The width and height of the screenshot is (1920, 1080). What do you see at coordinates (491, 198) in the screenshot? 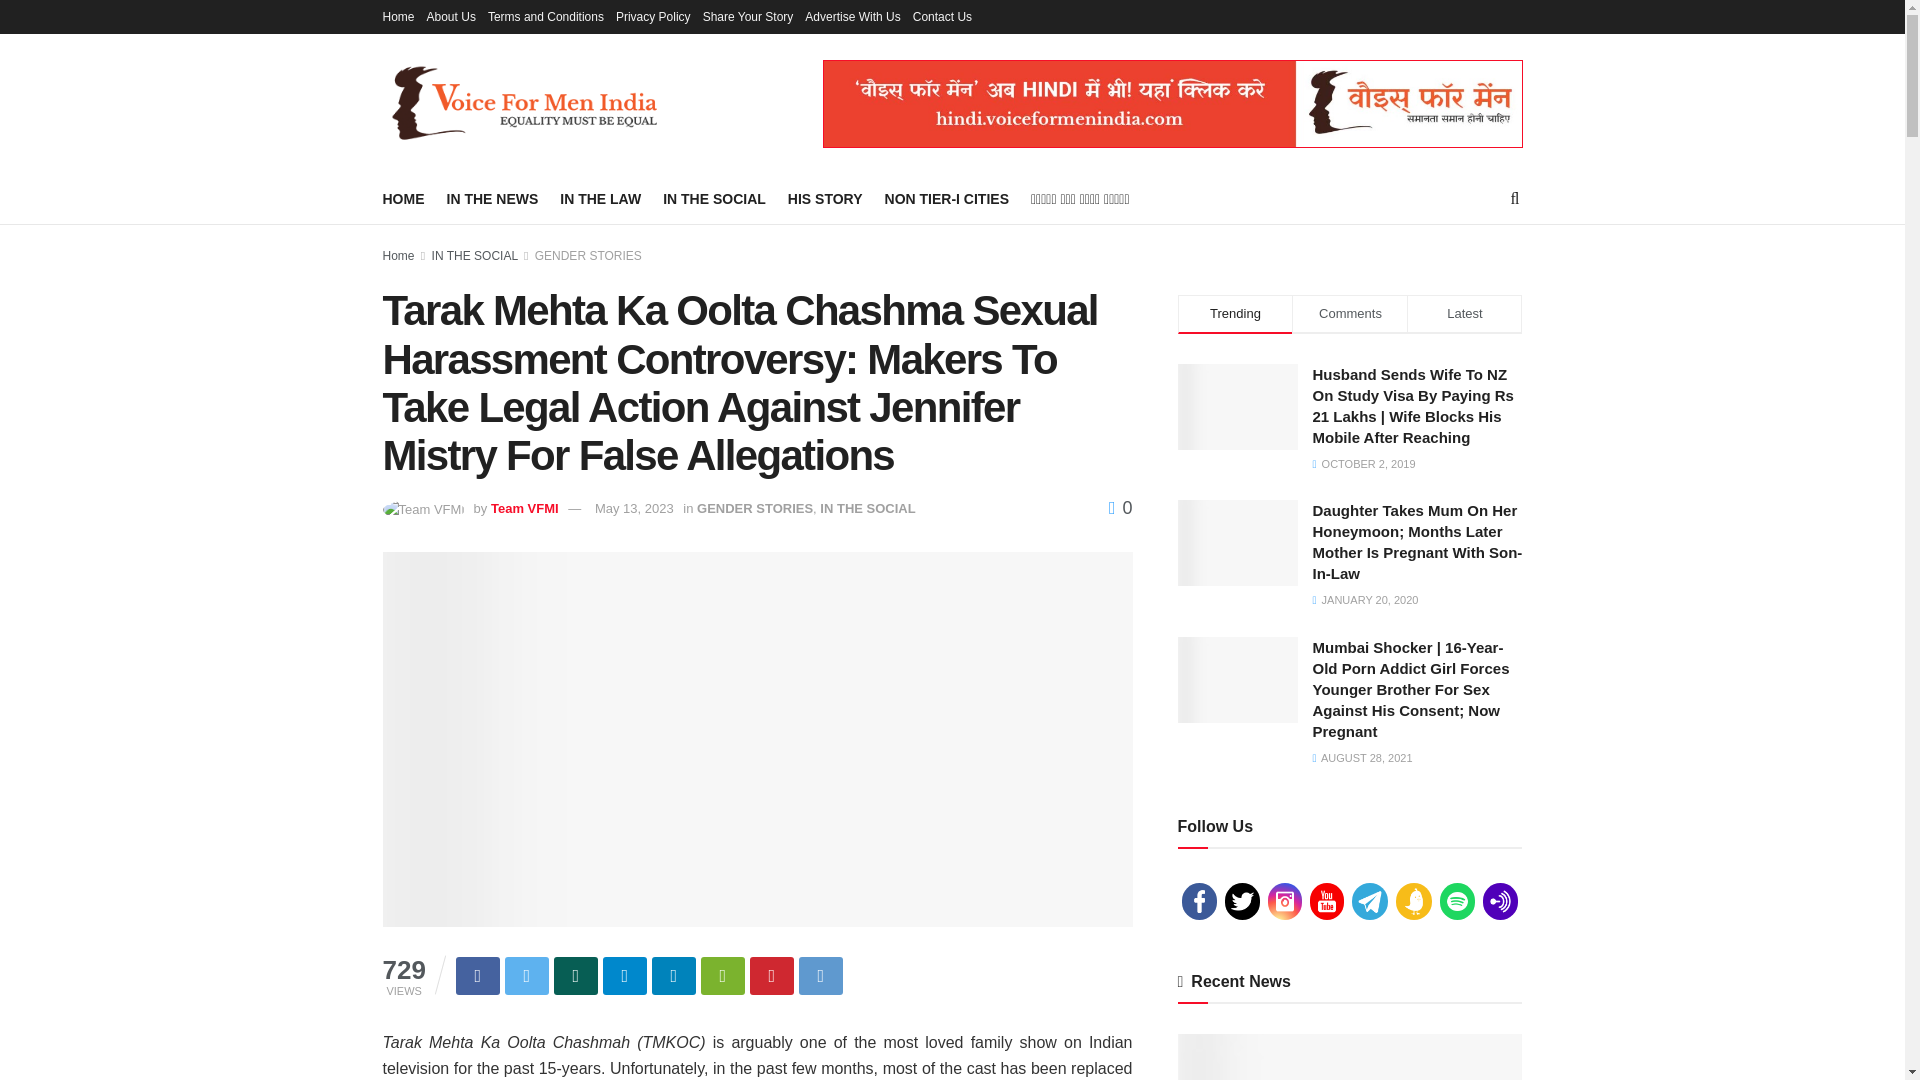
I see `IN THE NEWS` at bounding box center [491, 198].